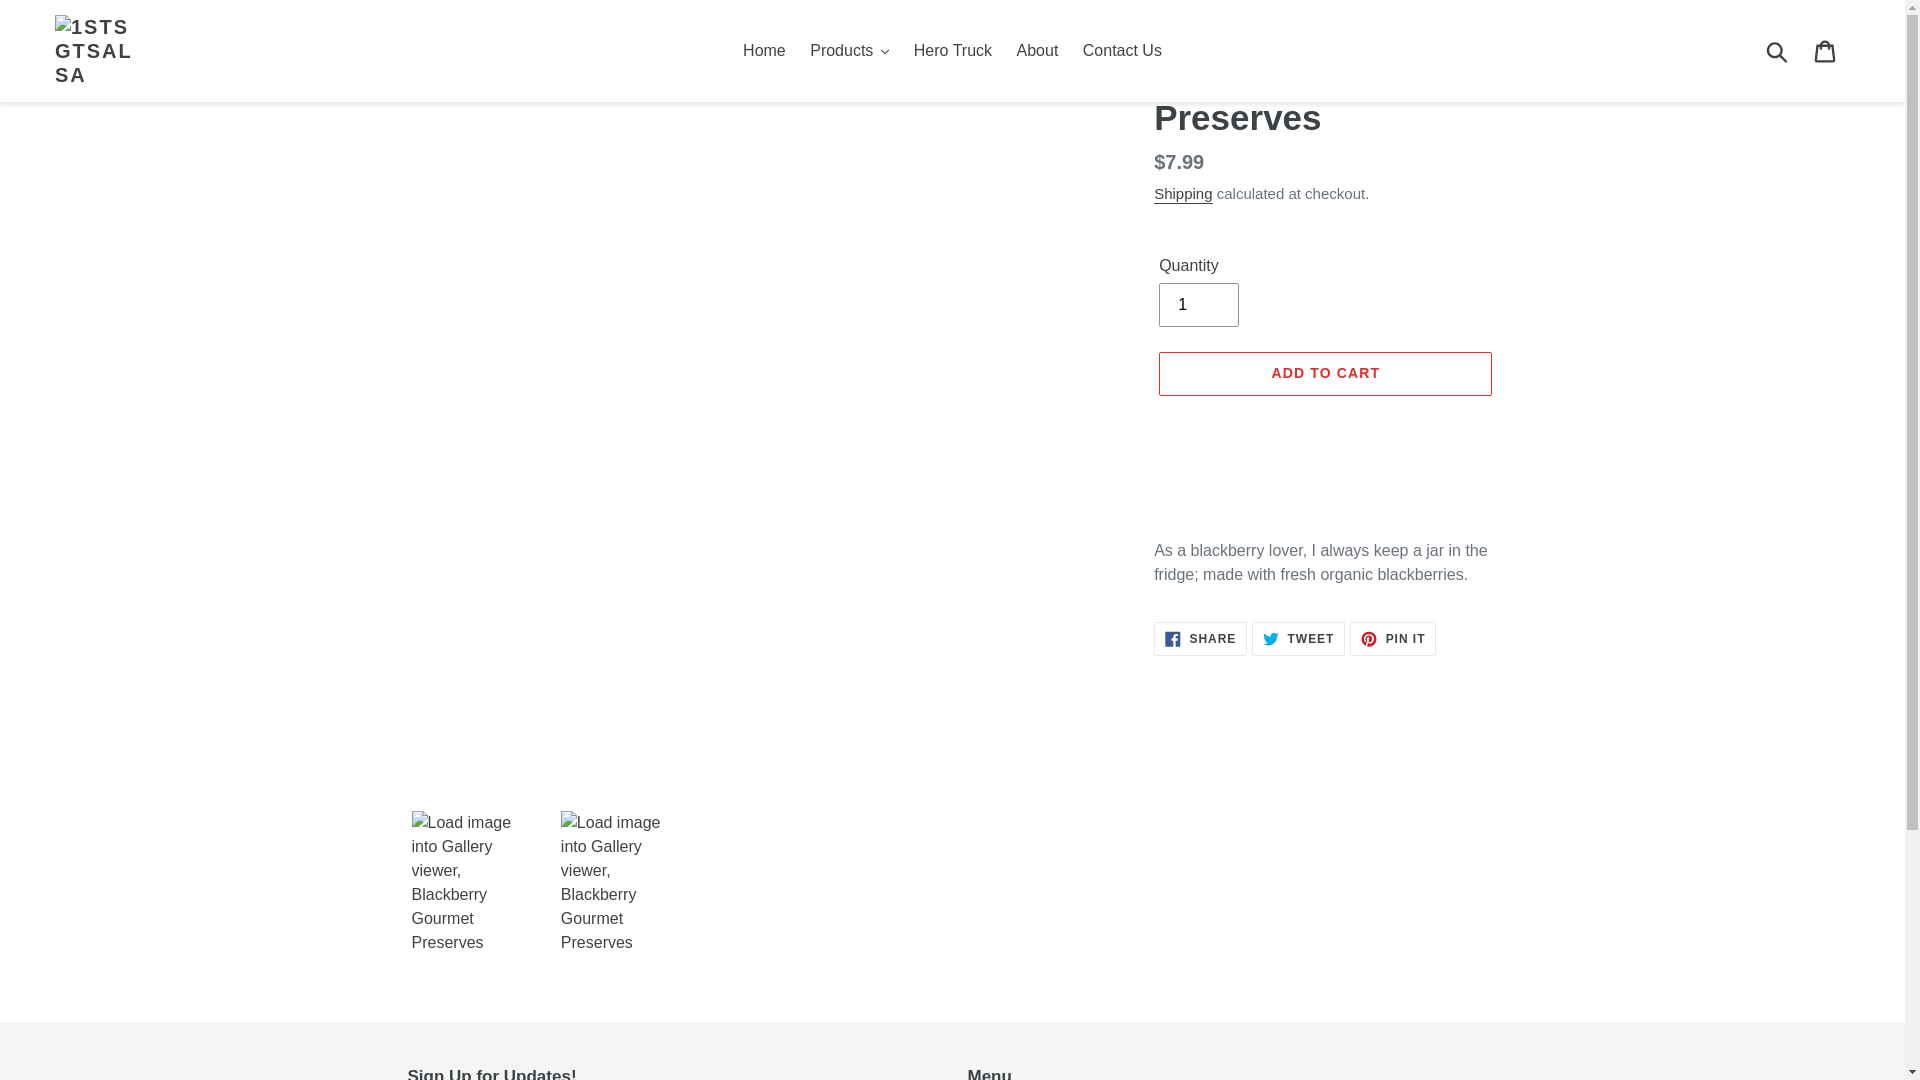 This screenshot has width=1920, height=1080. What do you see at coordinates (764, 51) in the screenshot?
I see `Home` at bounding box center [764, 51].